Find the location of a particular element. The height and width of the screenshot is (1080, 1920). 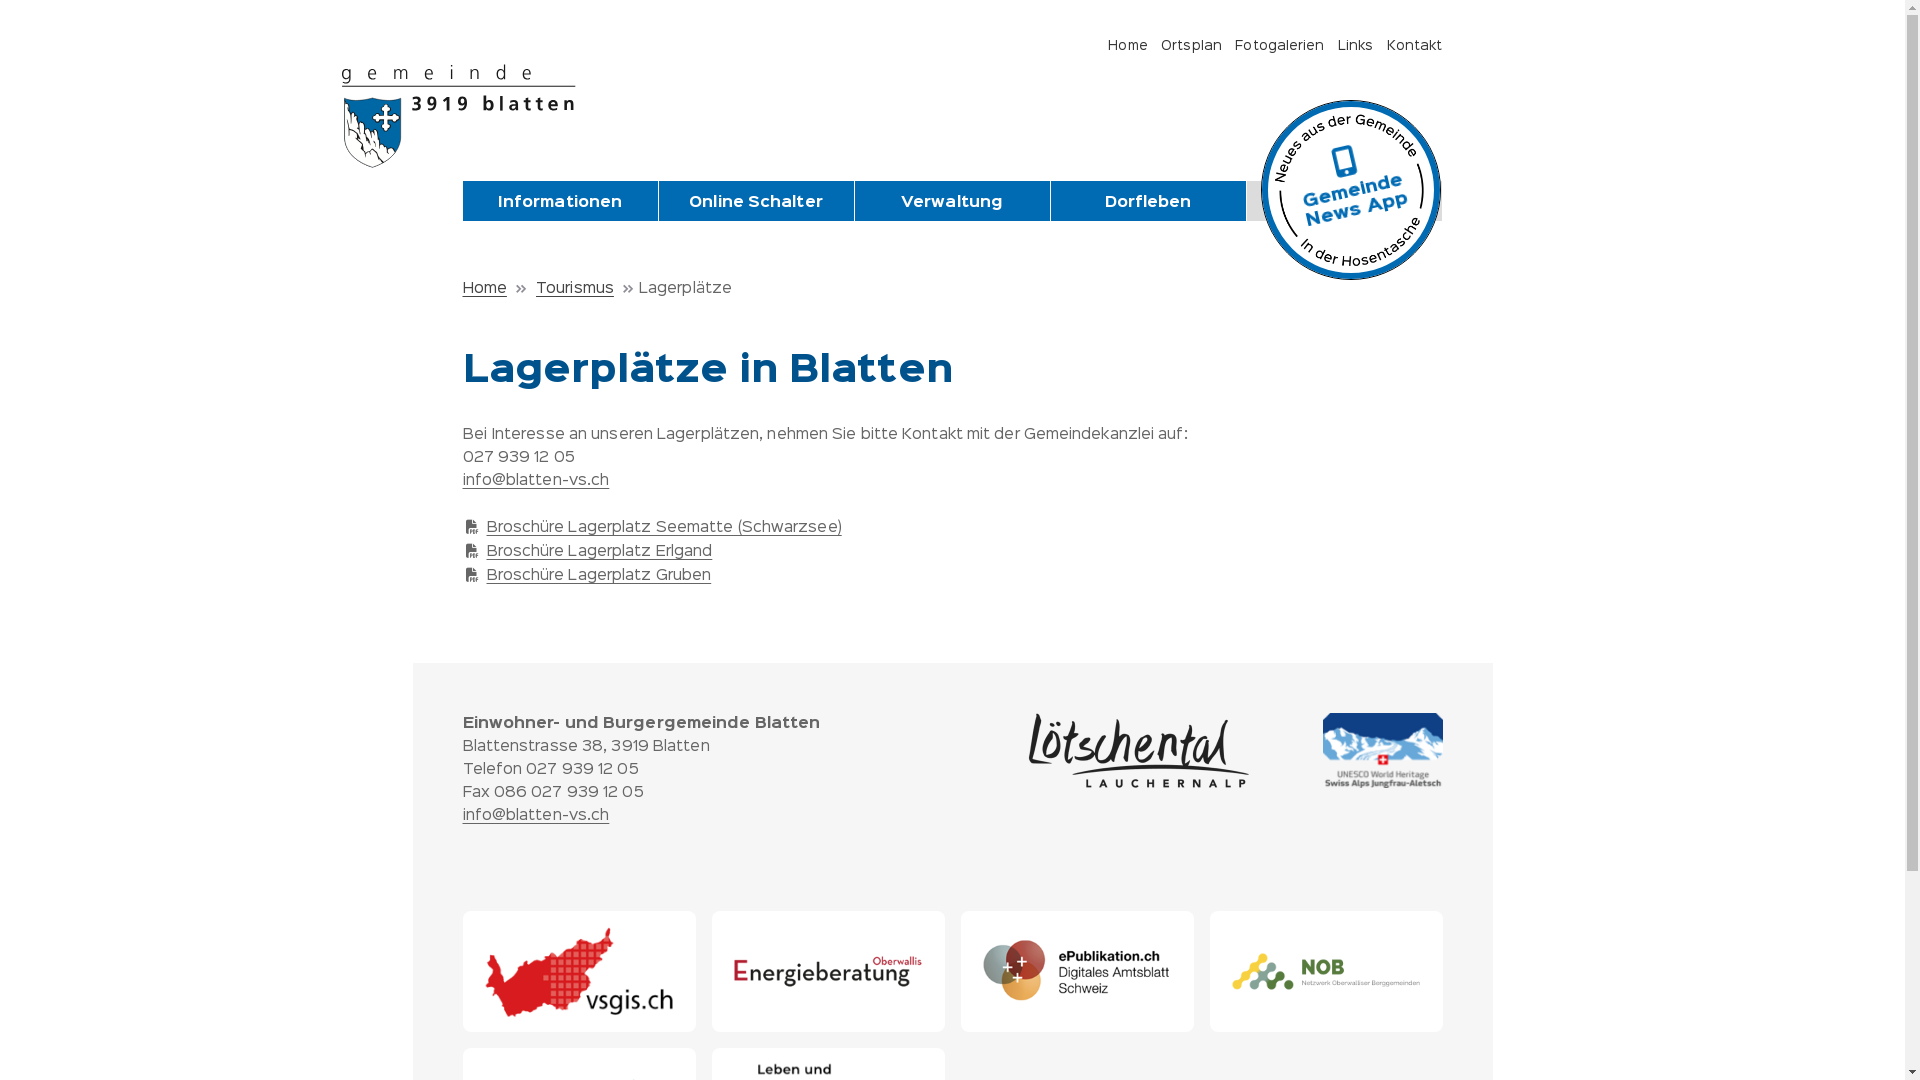

Tourismus is located at coordinates (1344, 201).